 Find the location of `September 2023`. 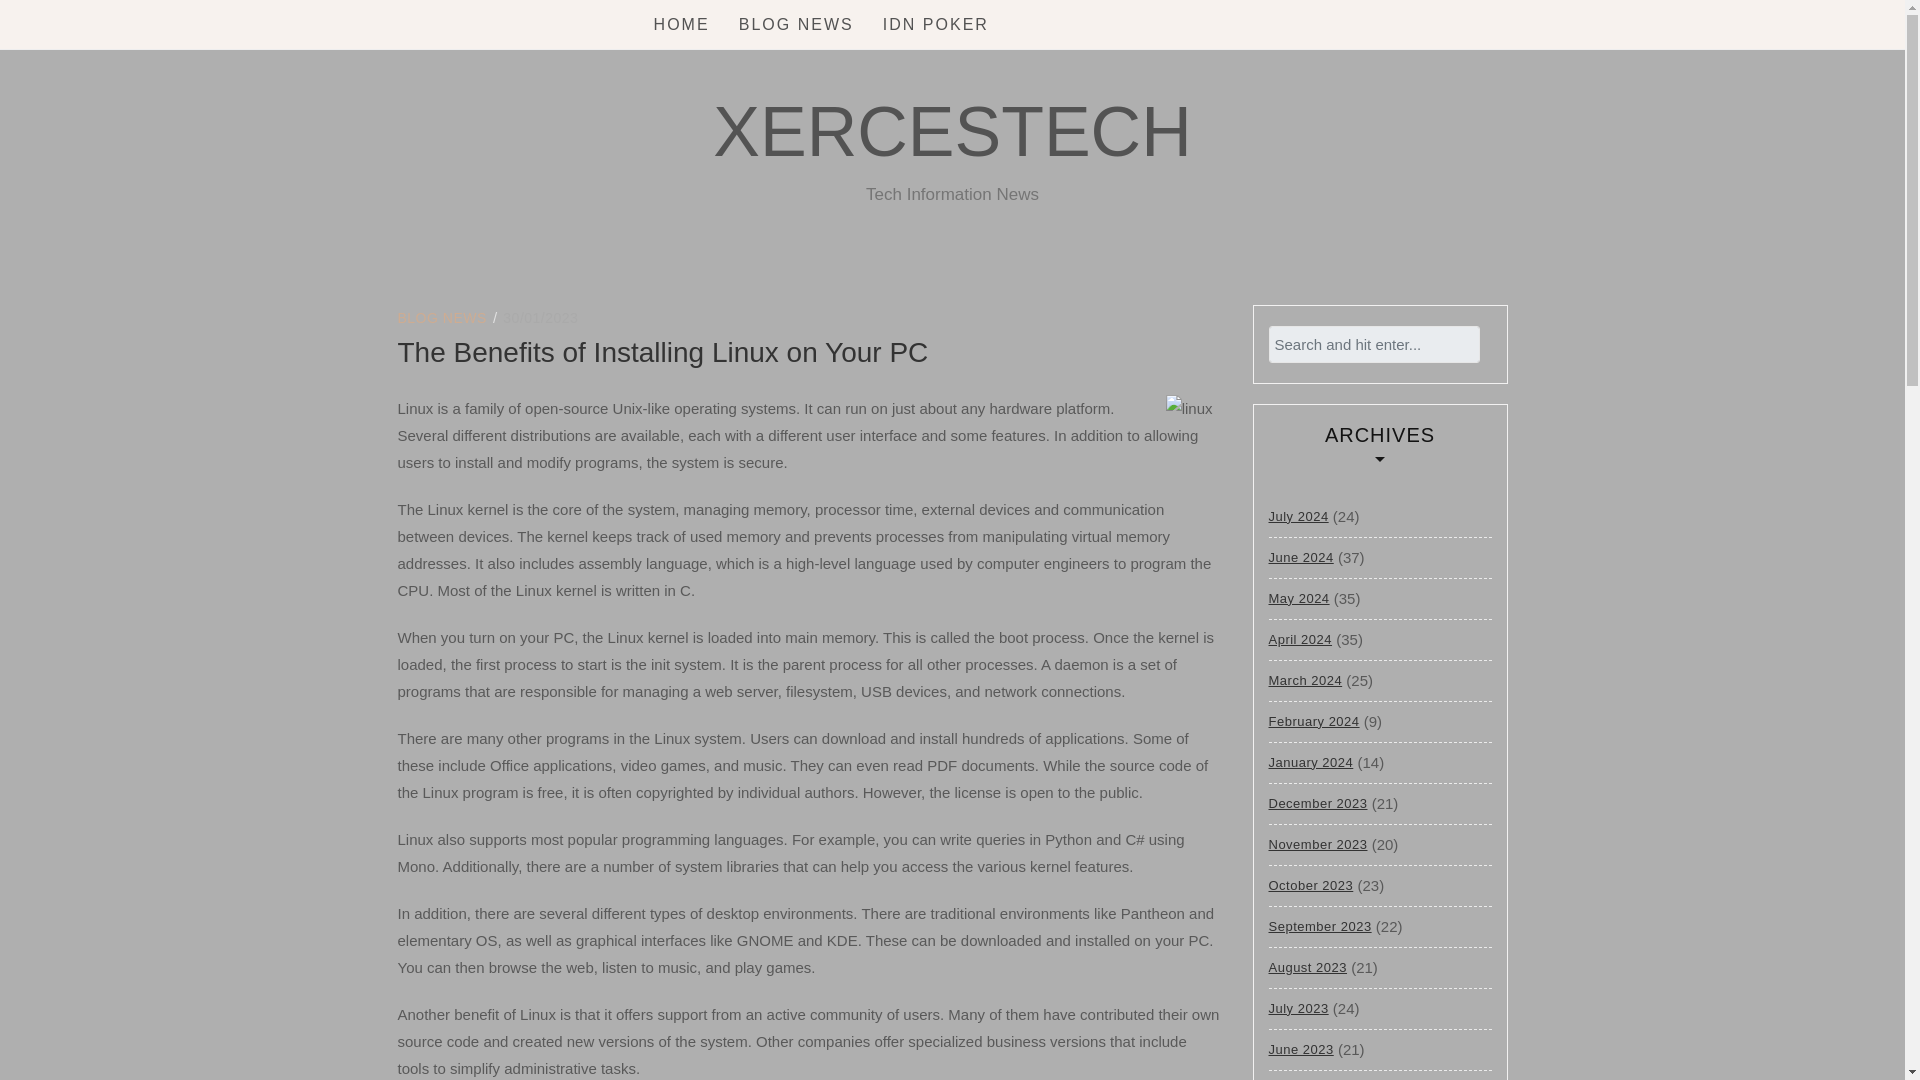

September 2023 is located at coordinates (1318, 926).